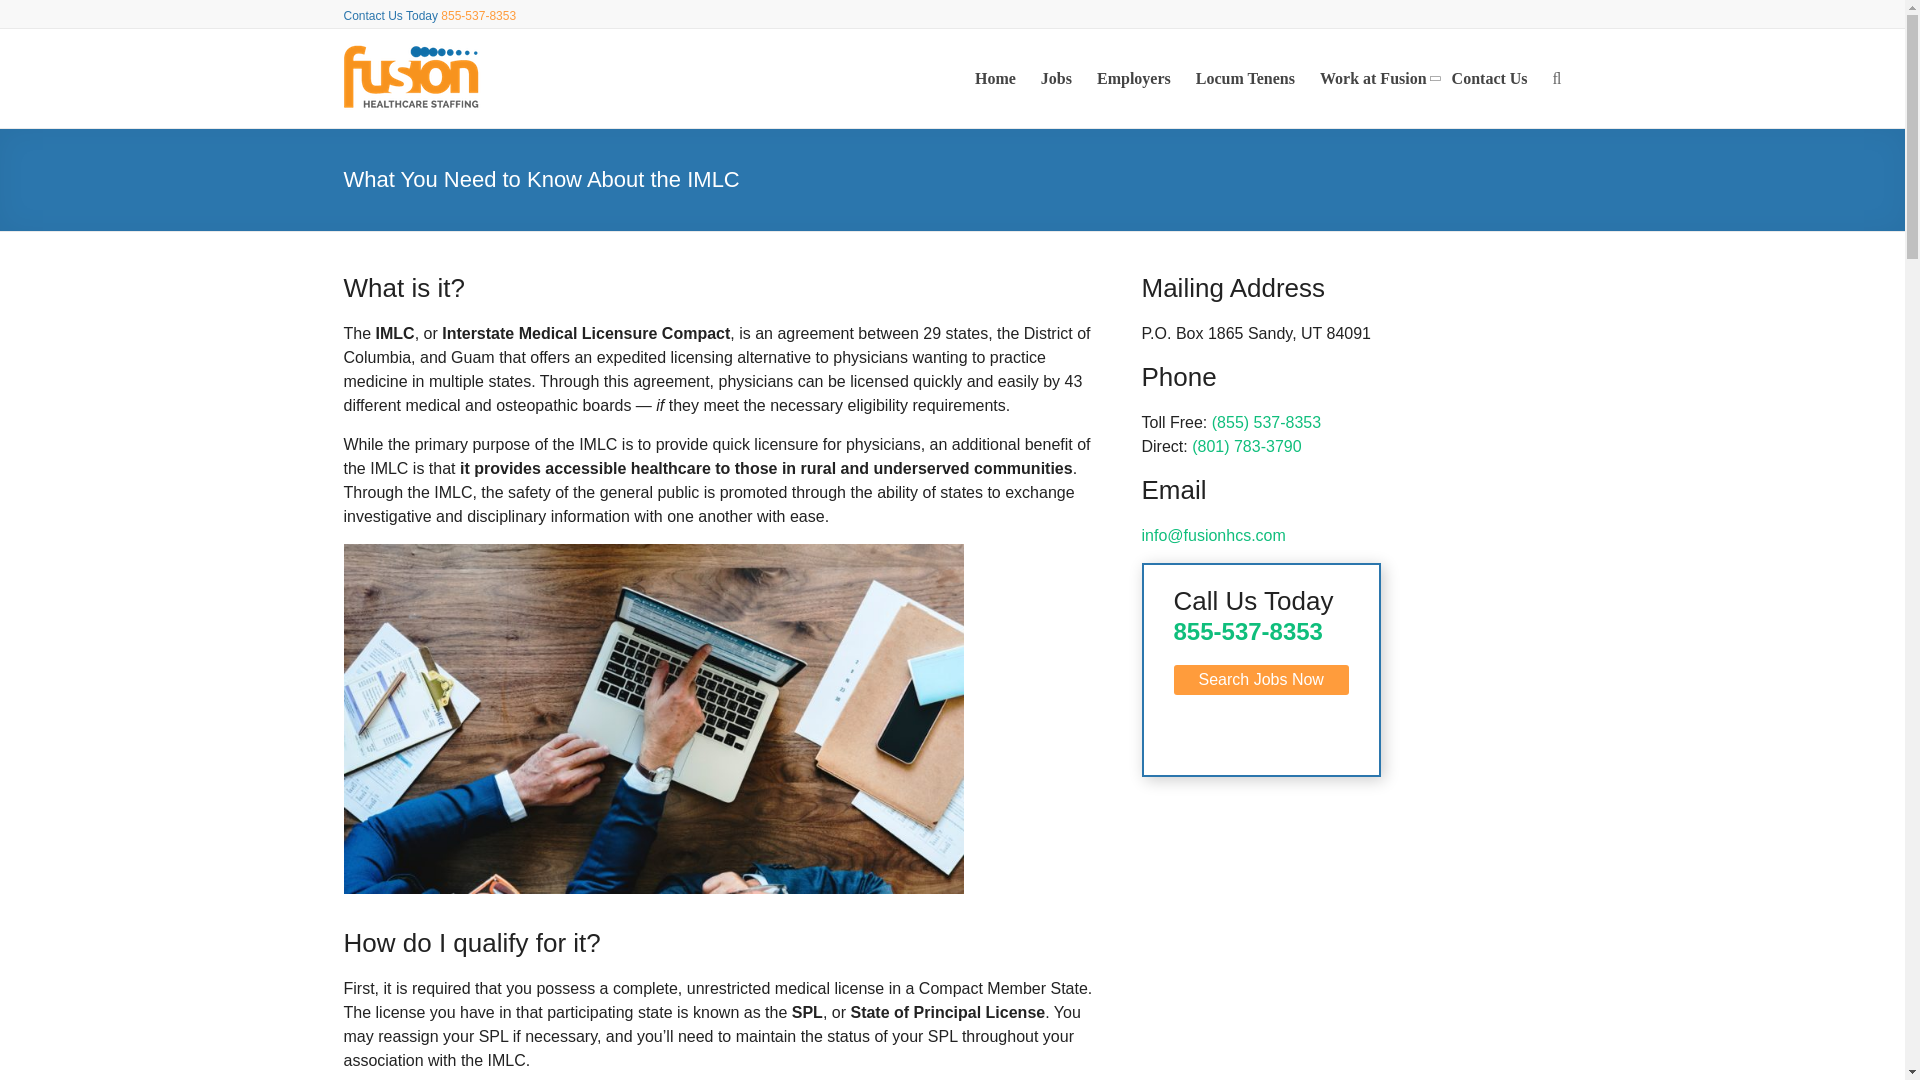 The height and width of the screenshot is (1080, 1920). Describe the element at coordinates (1248, 630) in the screenshot. I see `Call us today` at that location.